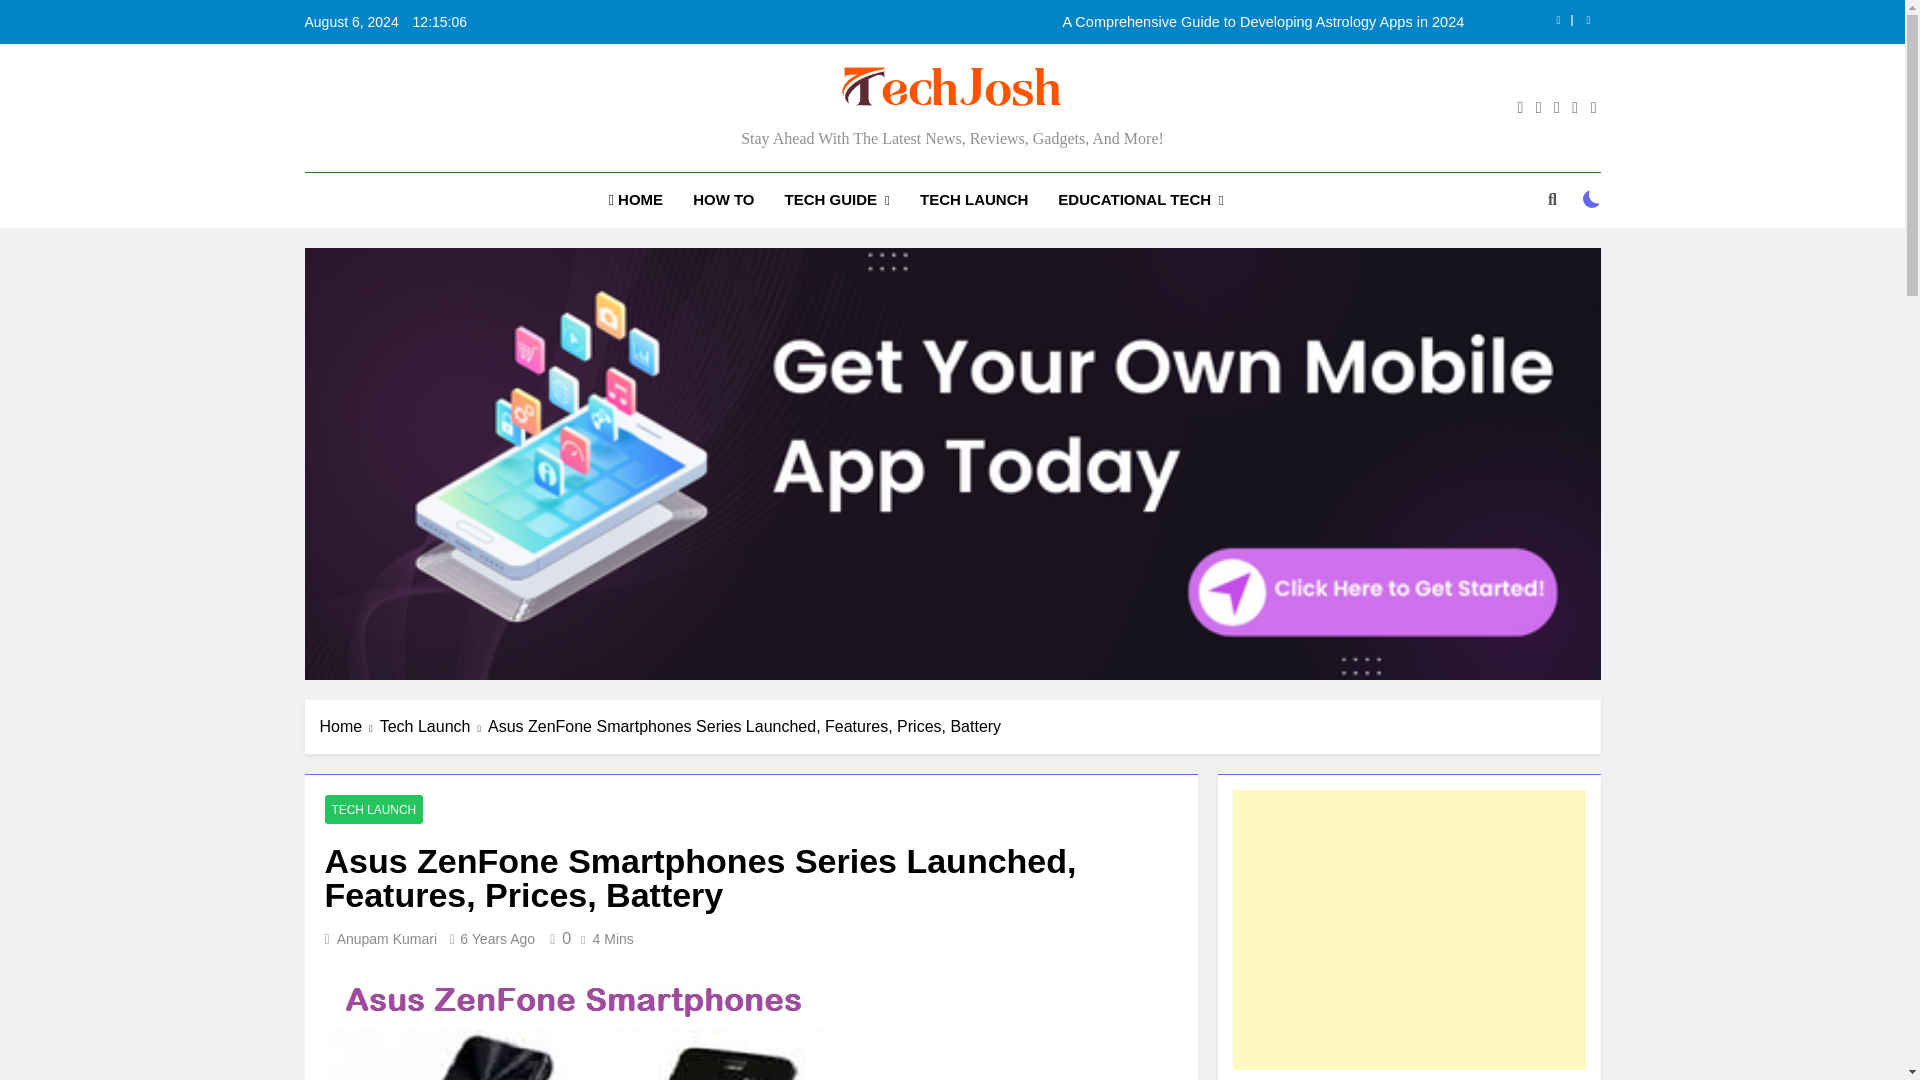 Image resolution: width=1920 pixels, height=1080 pixels. I want to click on A Comprehensive Guide to Developing Astrology Apps in 2024, so click(1078, 22).